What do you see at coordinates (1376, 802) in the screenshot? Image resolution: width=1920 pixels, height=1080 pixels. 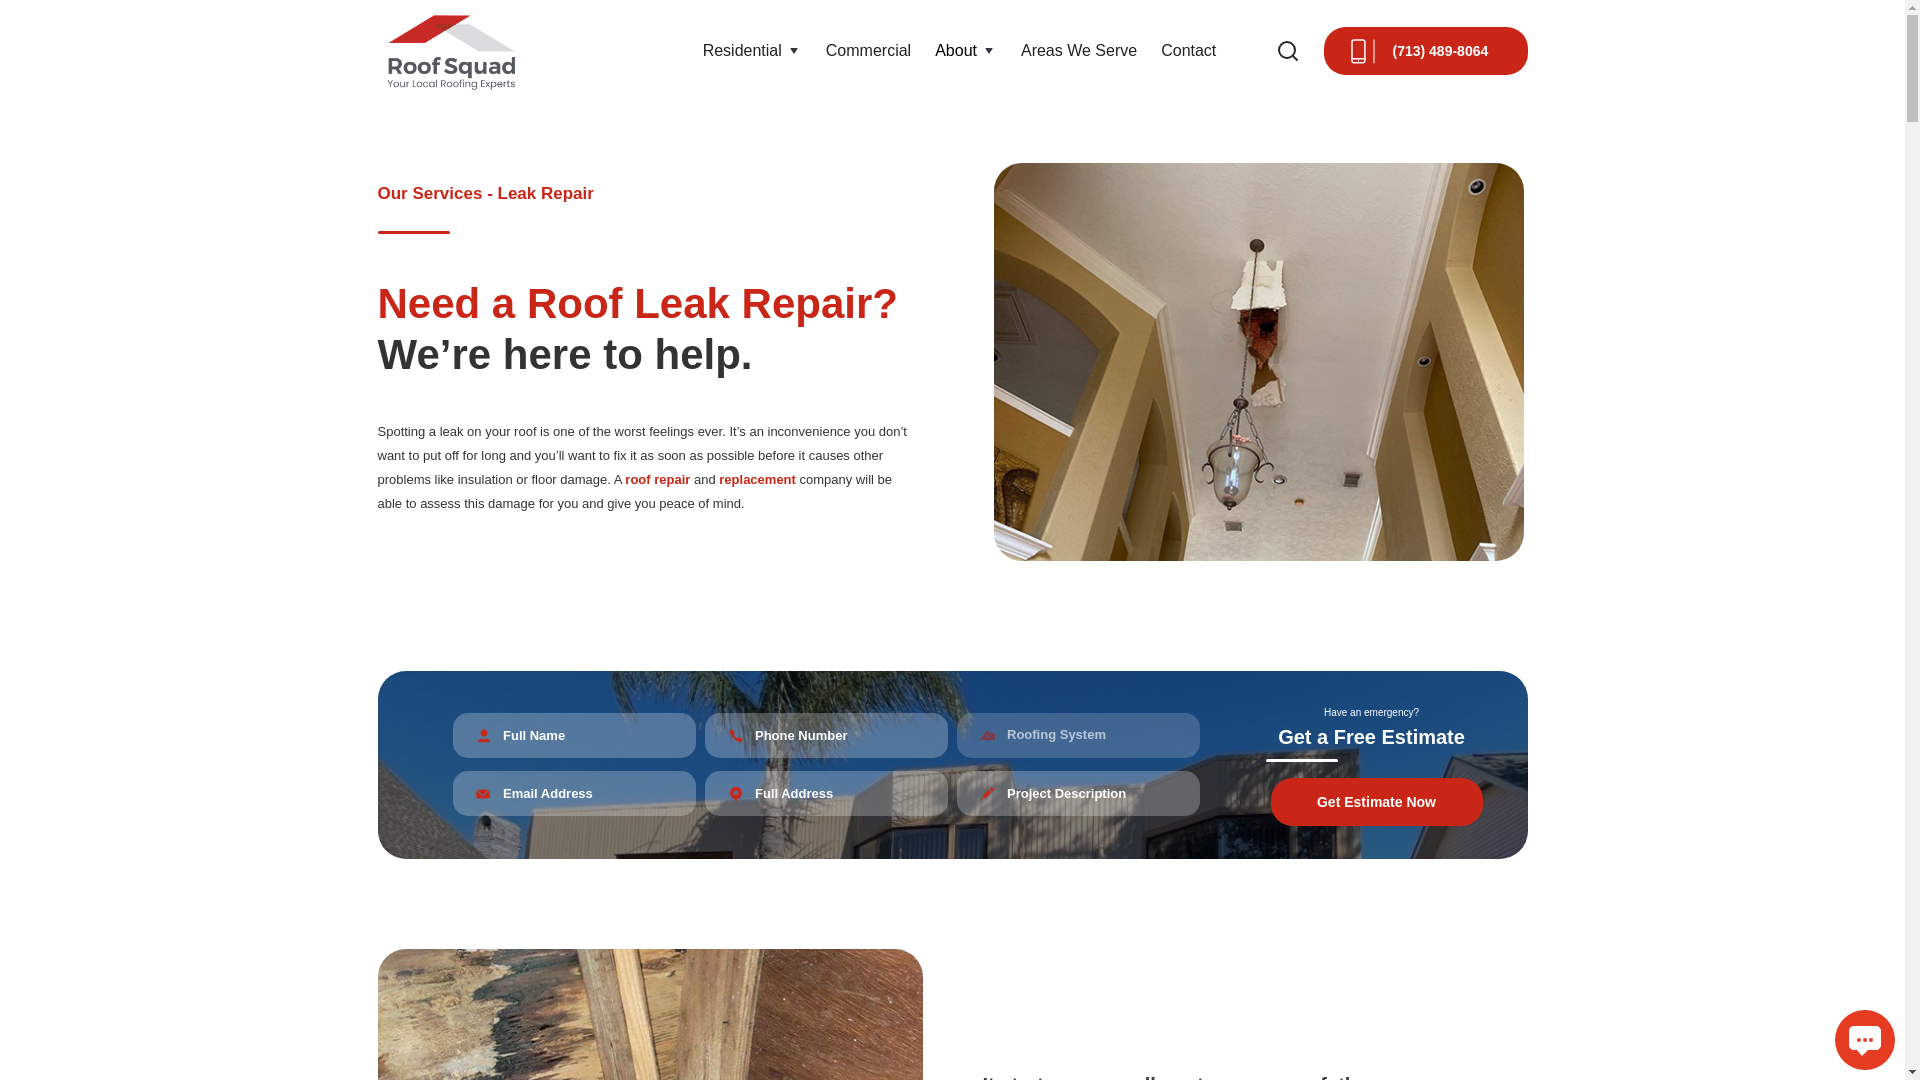 I see `Get Estimate Now` at bounding box center [1376, 802].